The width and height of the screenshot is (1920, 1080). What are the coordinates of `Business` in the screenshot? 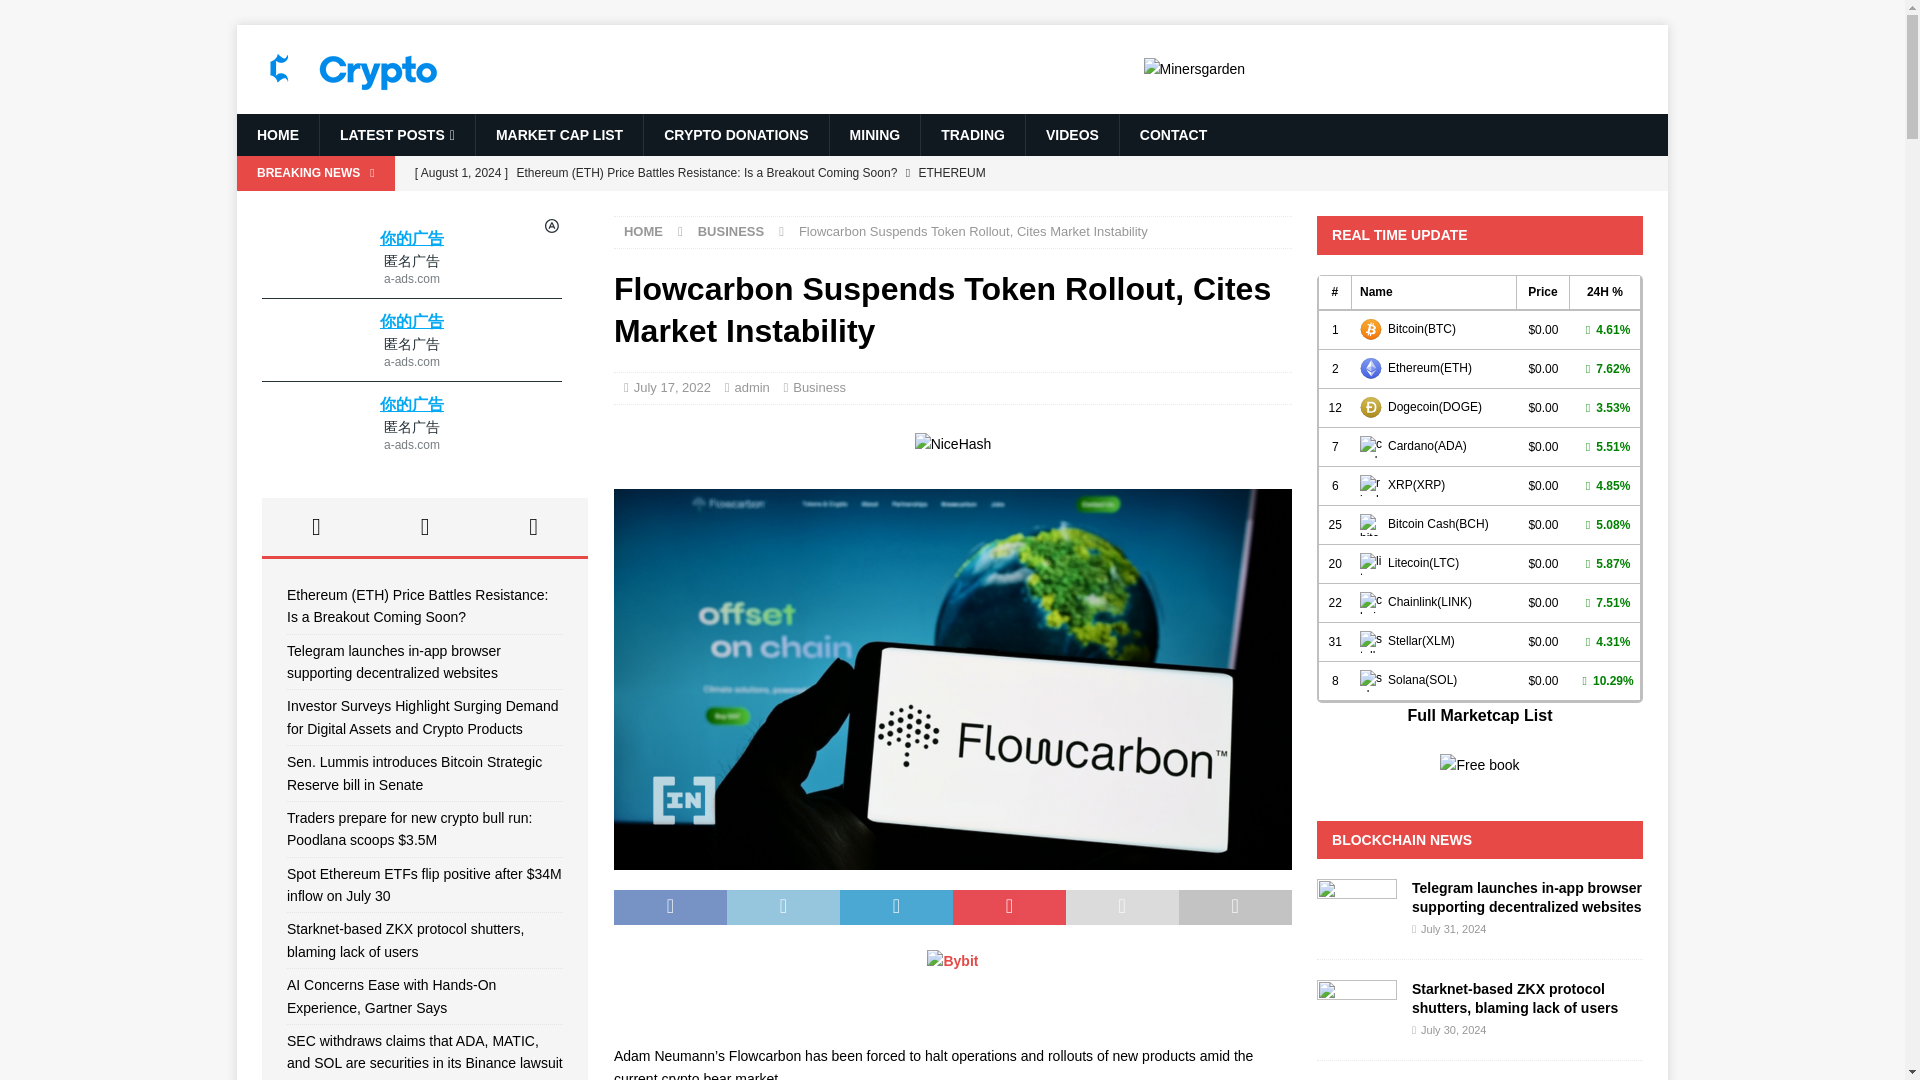 It's located at (819, 388).